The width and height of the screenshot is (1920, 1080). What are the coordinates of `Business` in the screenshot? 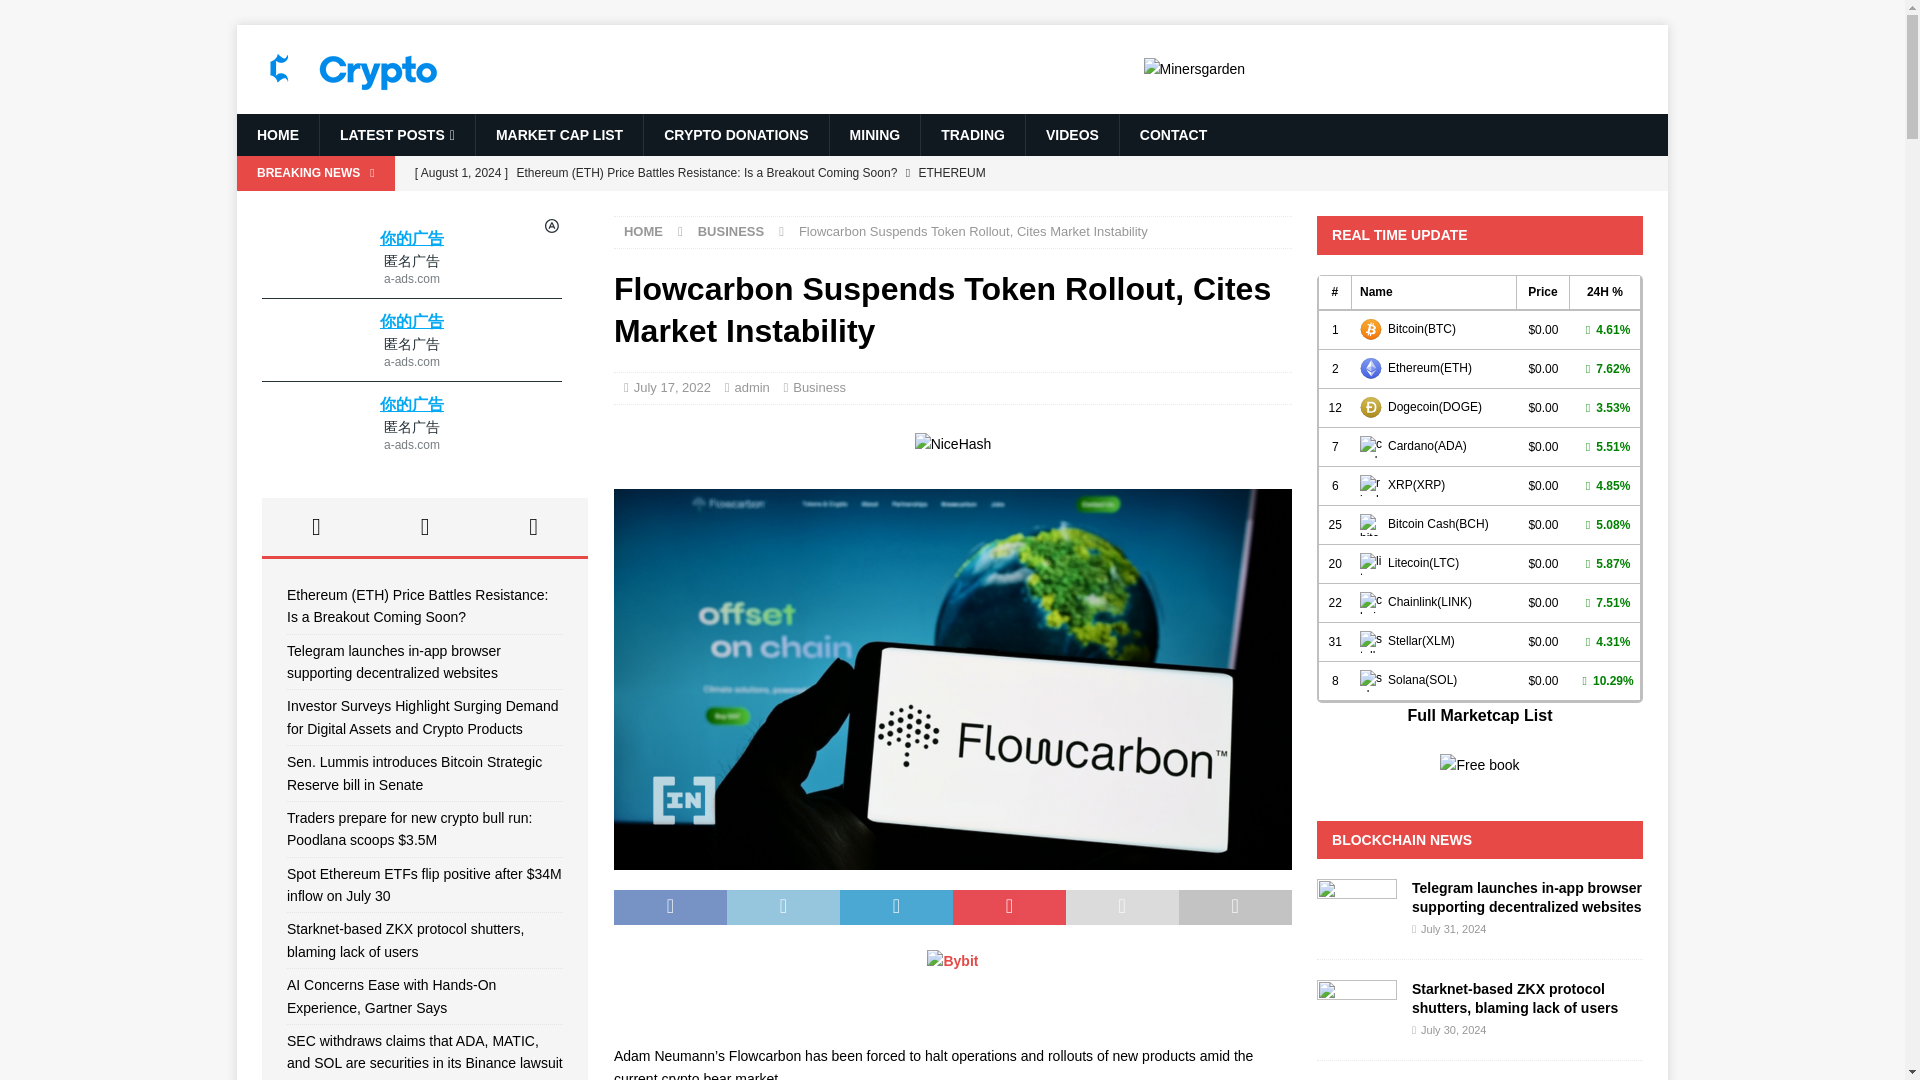 It's located at (819, 388).